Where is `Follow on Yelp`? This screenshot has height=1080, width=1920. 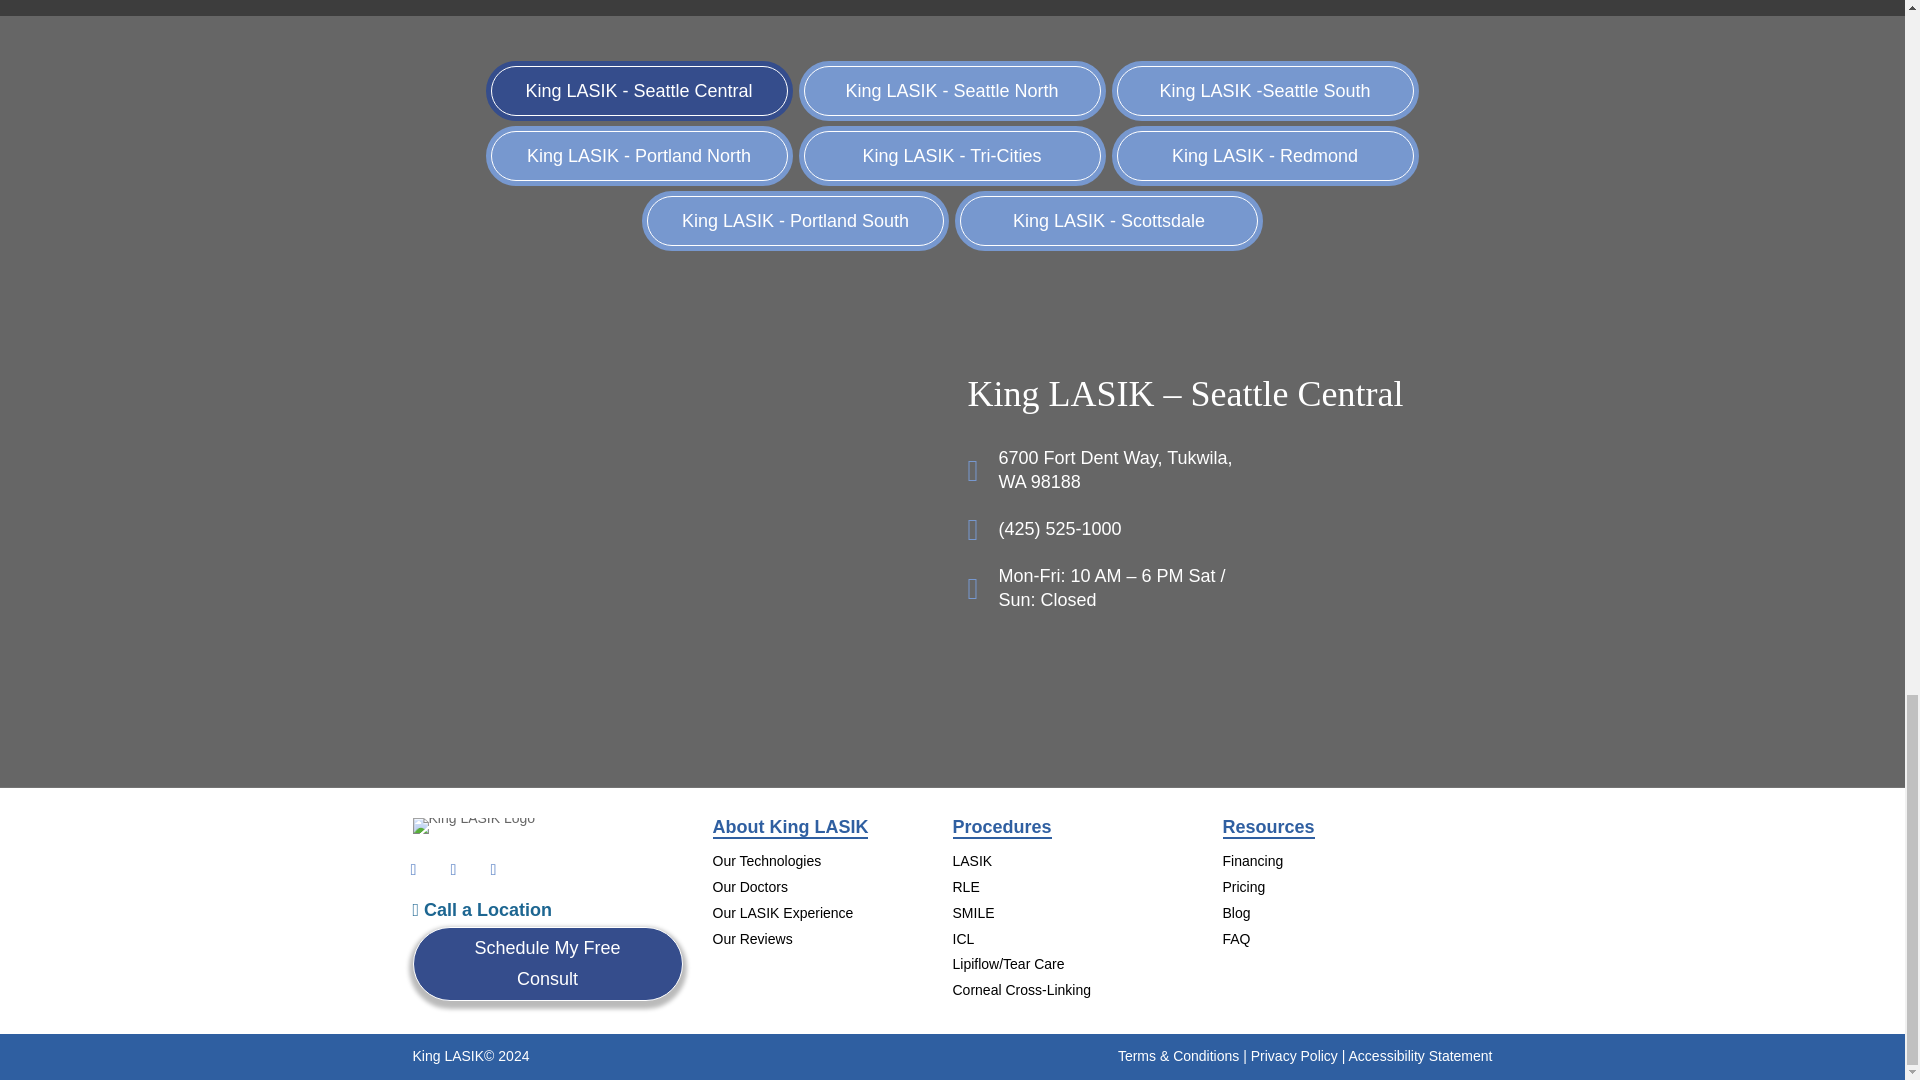 Follow on Yelp is located at coordinates (494, 870).